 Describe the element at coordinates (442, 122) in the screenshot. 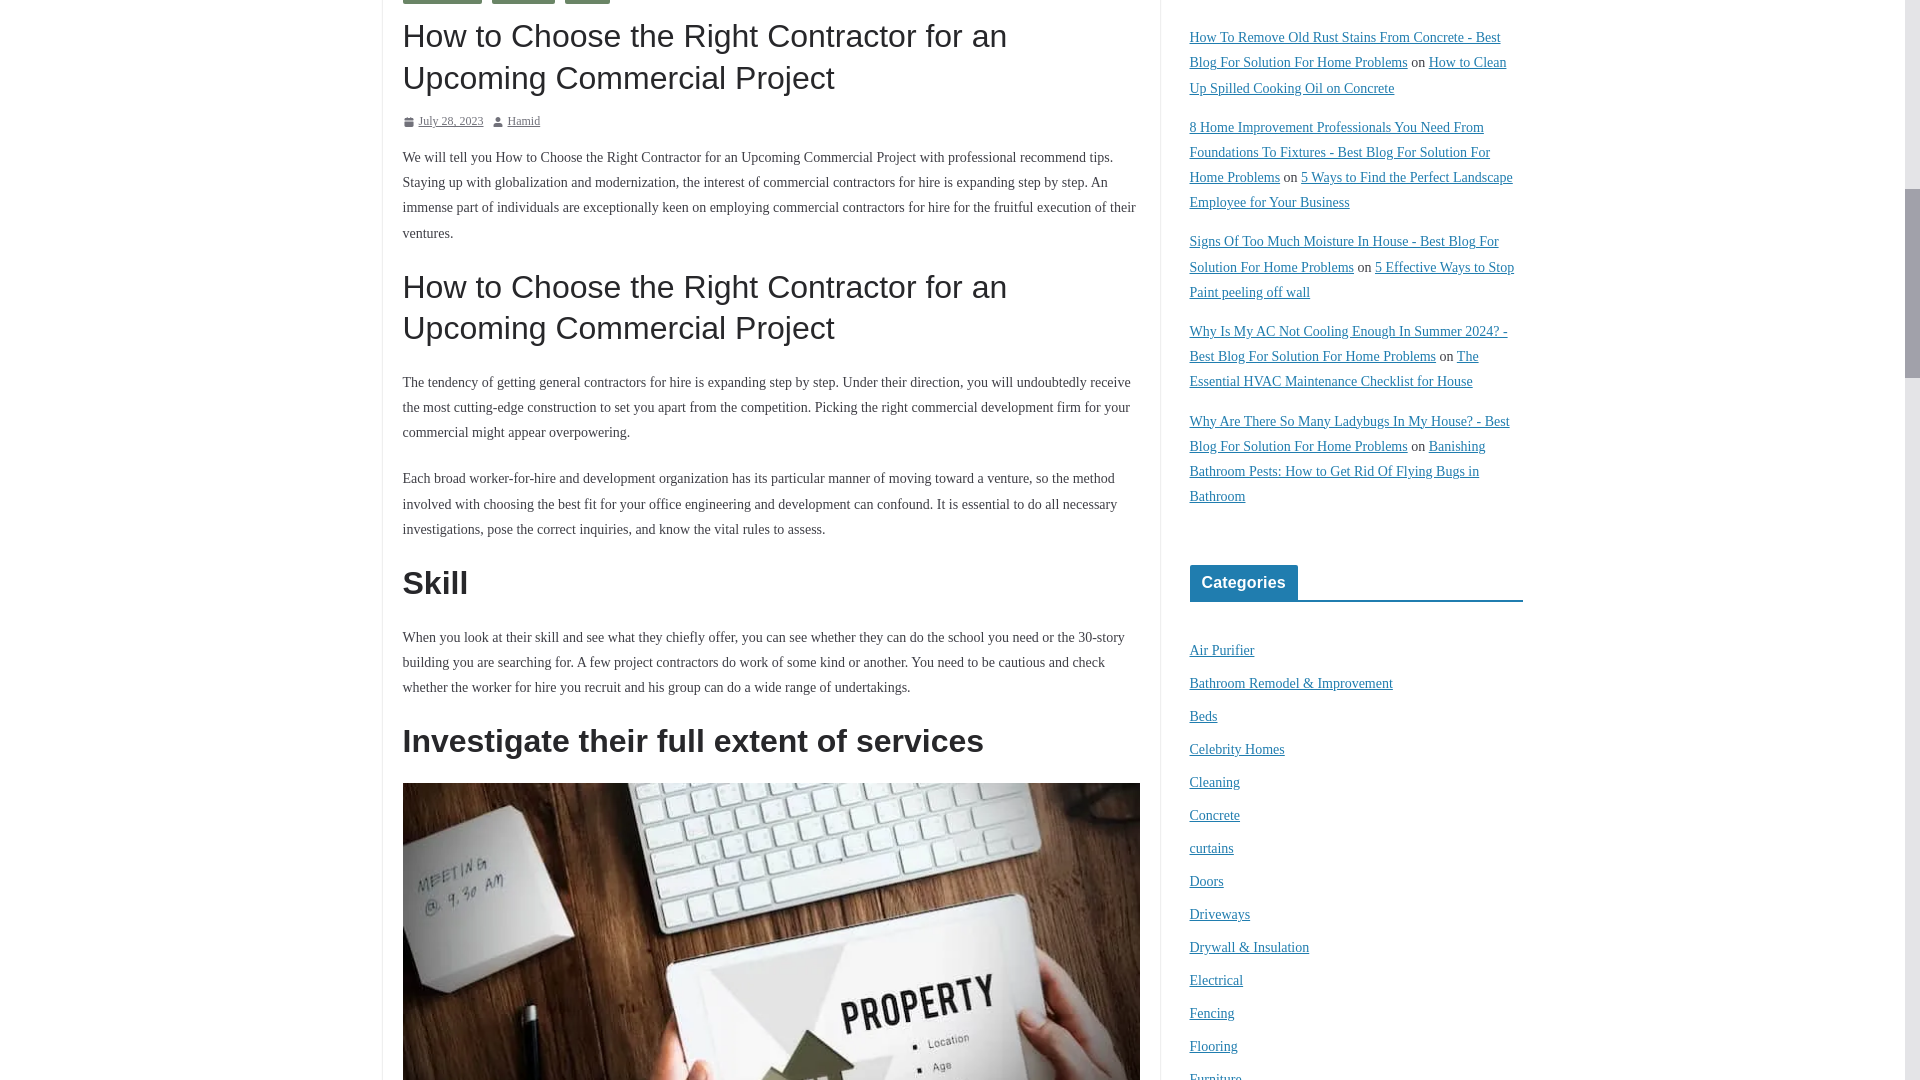

I see `July 28, 2023` at that location.